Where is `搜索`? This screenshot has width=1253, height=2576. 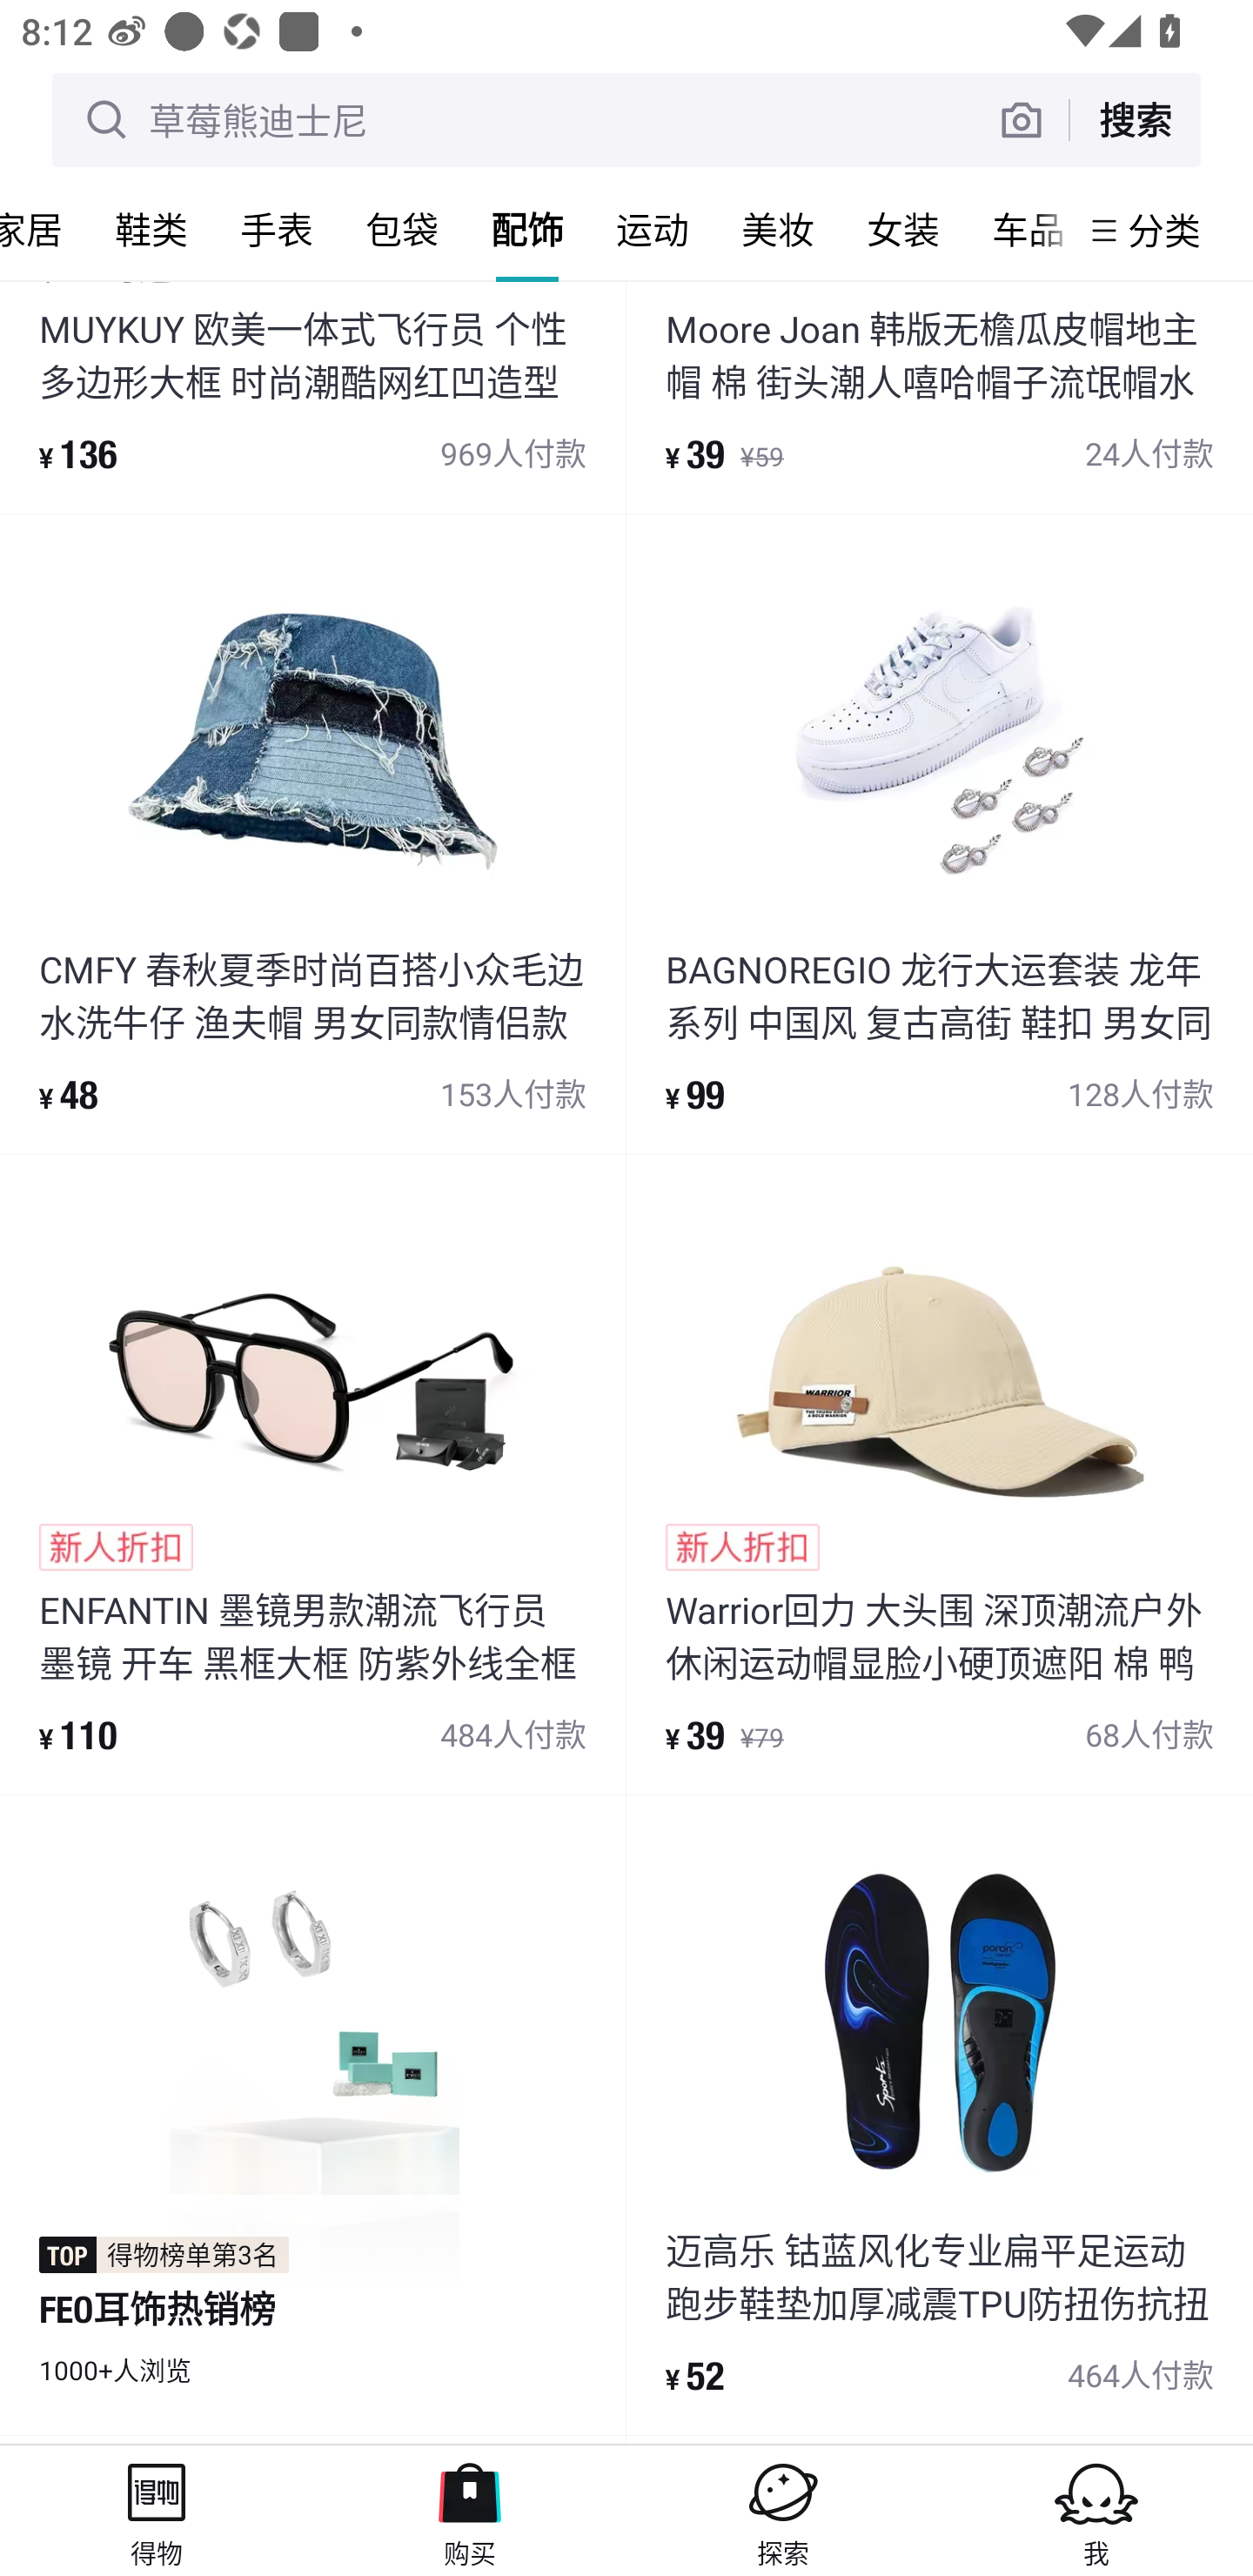
搜索 is located at coordinates (1135, 119).